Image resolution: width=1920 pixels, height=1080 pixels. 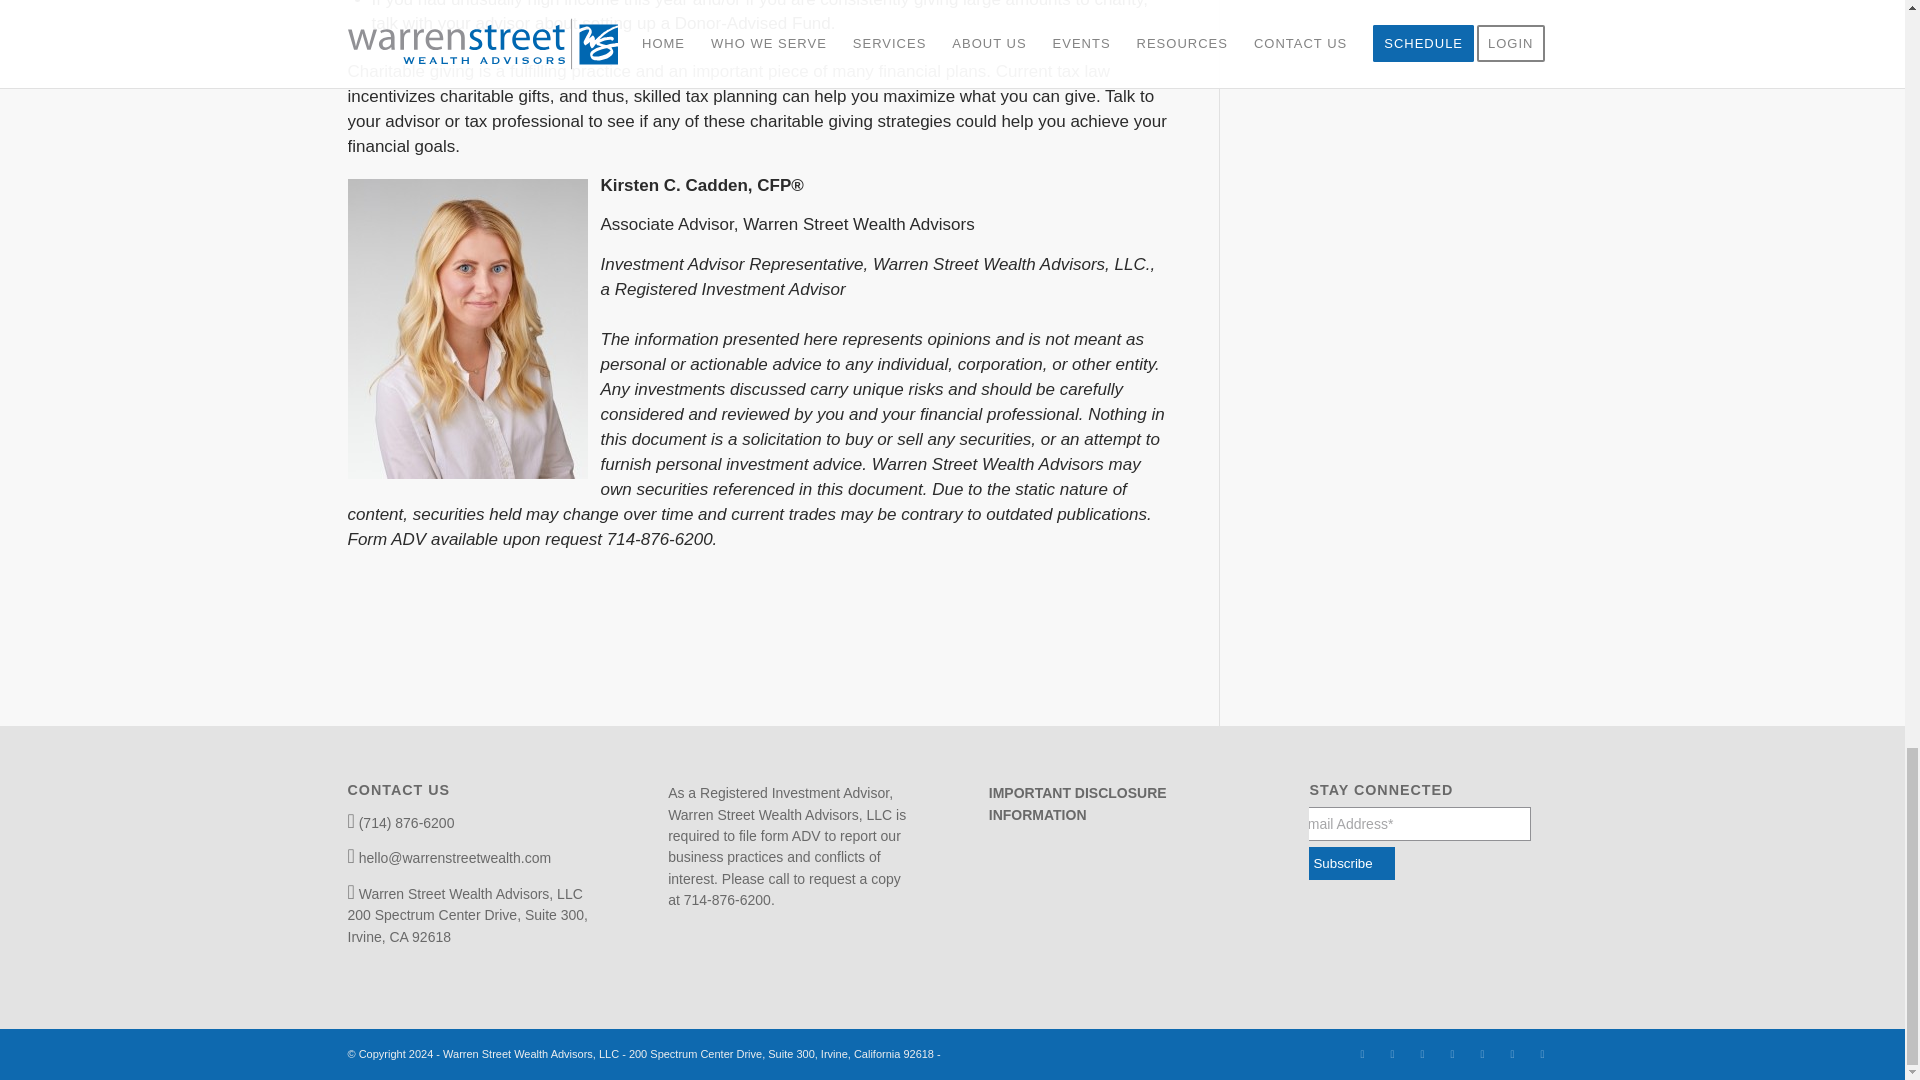 What do you see at coordinates (1453, 1054) in the screenshot?
I see `Youtube` at bounding box center [1453, 1054].